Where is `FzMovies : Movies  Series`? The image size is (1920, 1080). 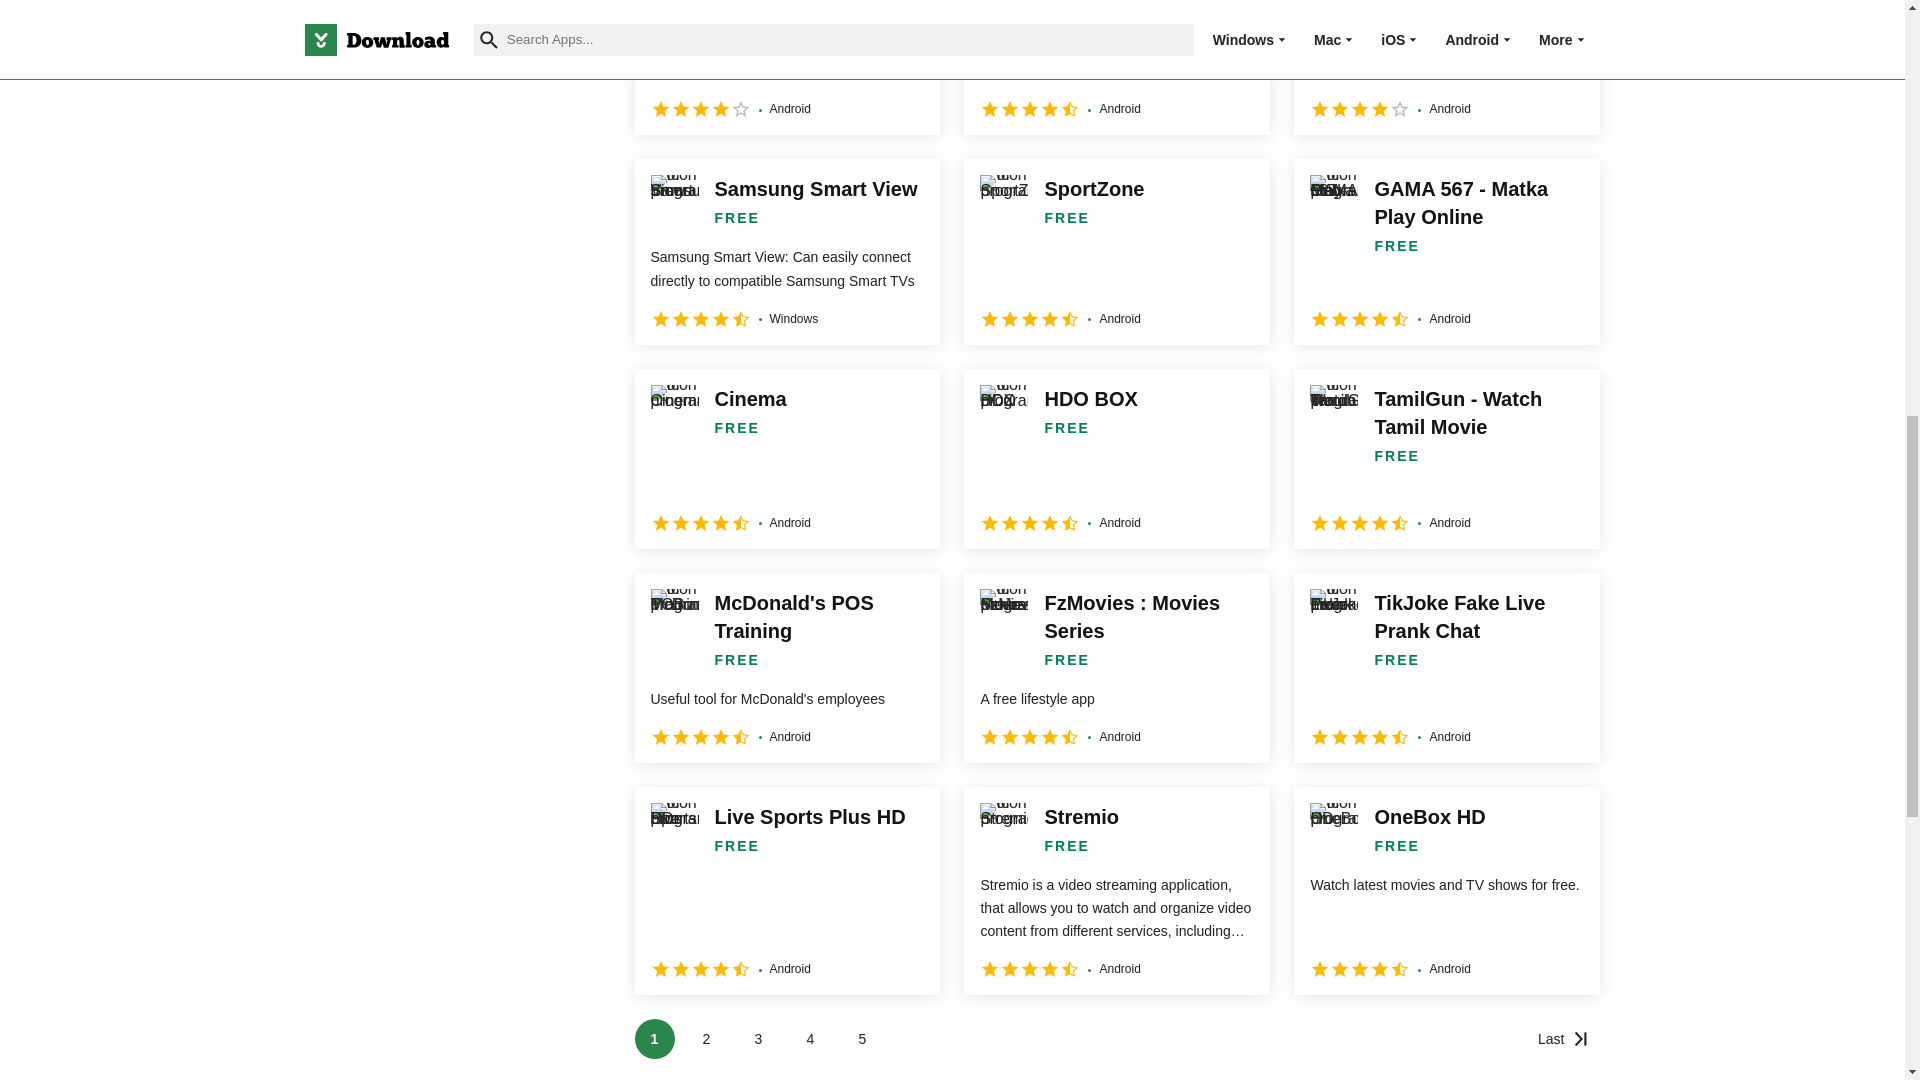
FzMovies : Movies  Series is located at coordinates (1116, 668).